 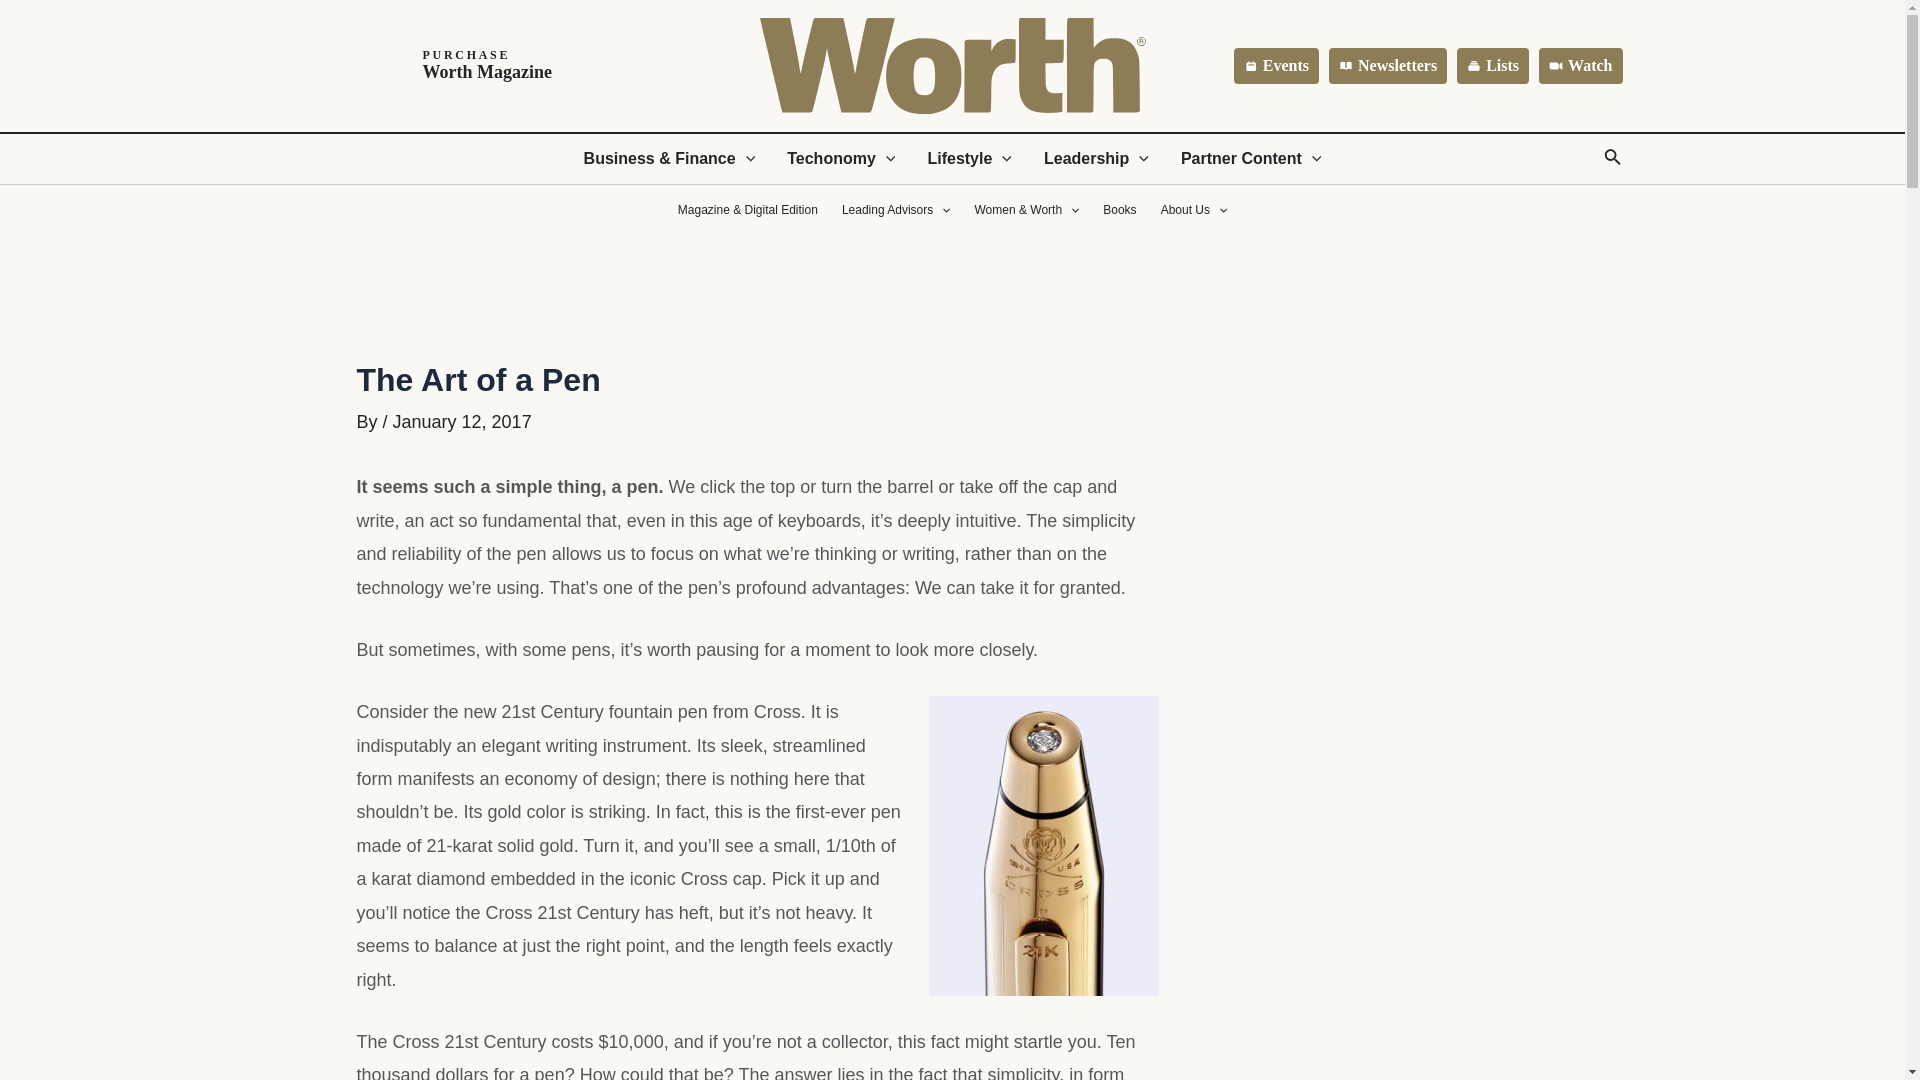 What do you see at coordinates (435, 66) in the screenshot?
I see `Lifestyle` at bounding box center [435, 66].